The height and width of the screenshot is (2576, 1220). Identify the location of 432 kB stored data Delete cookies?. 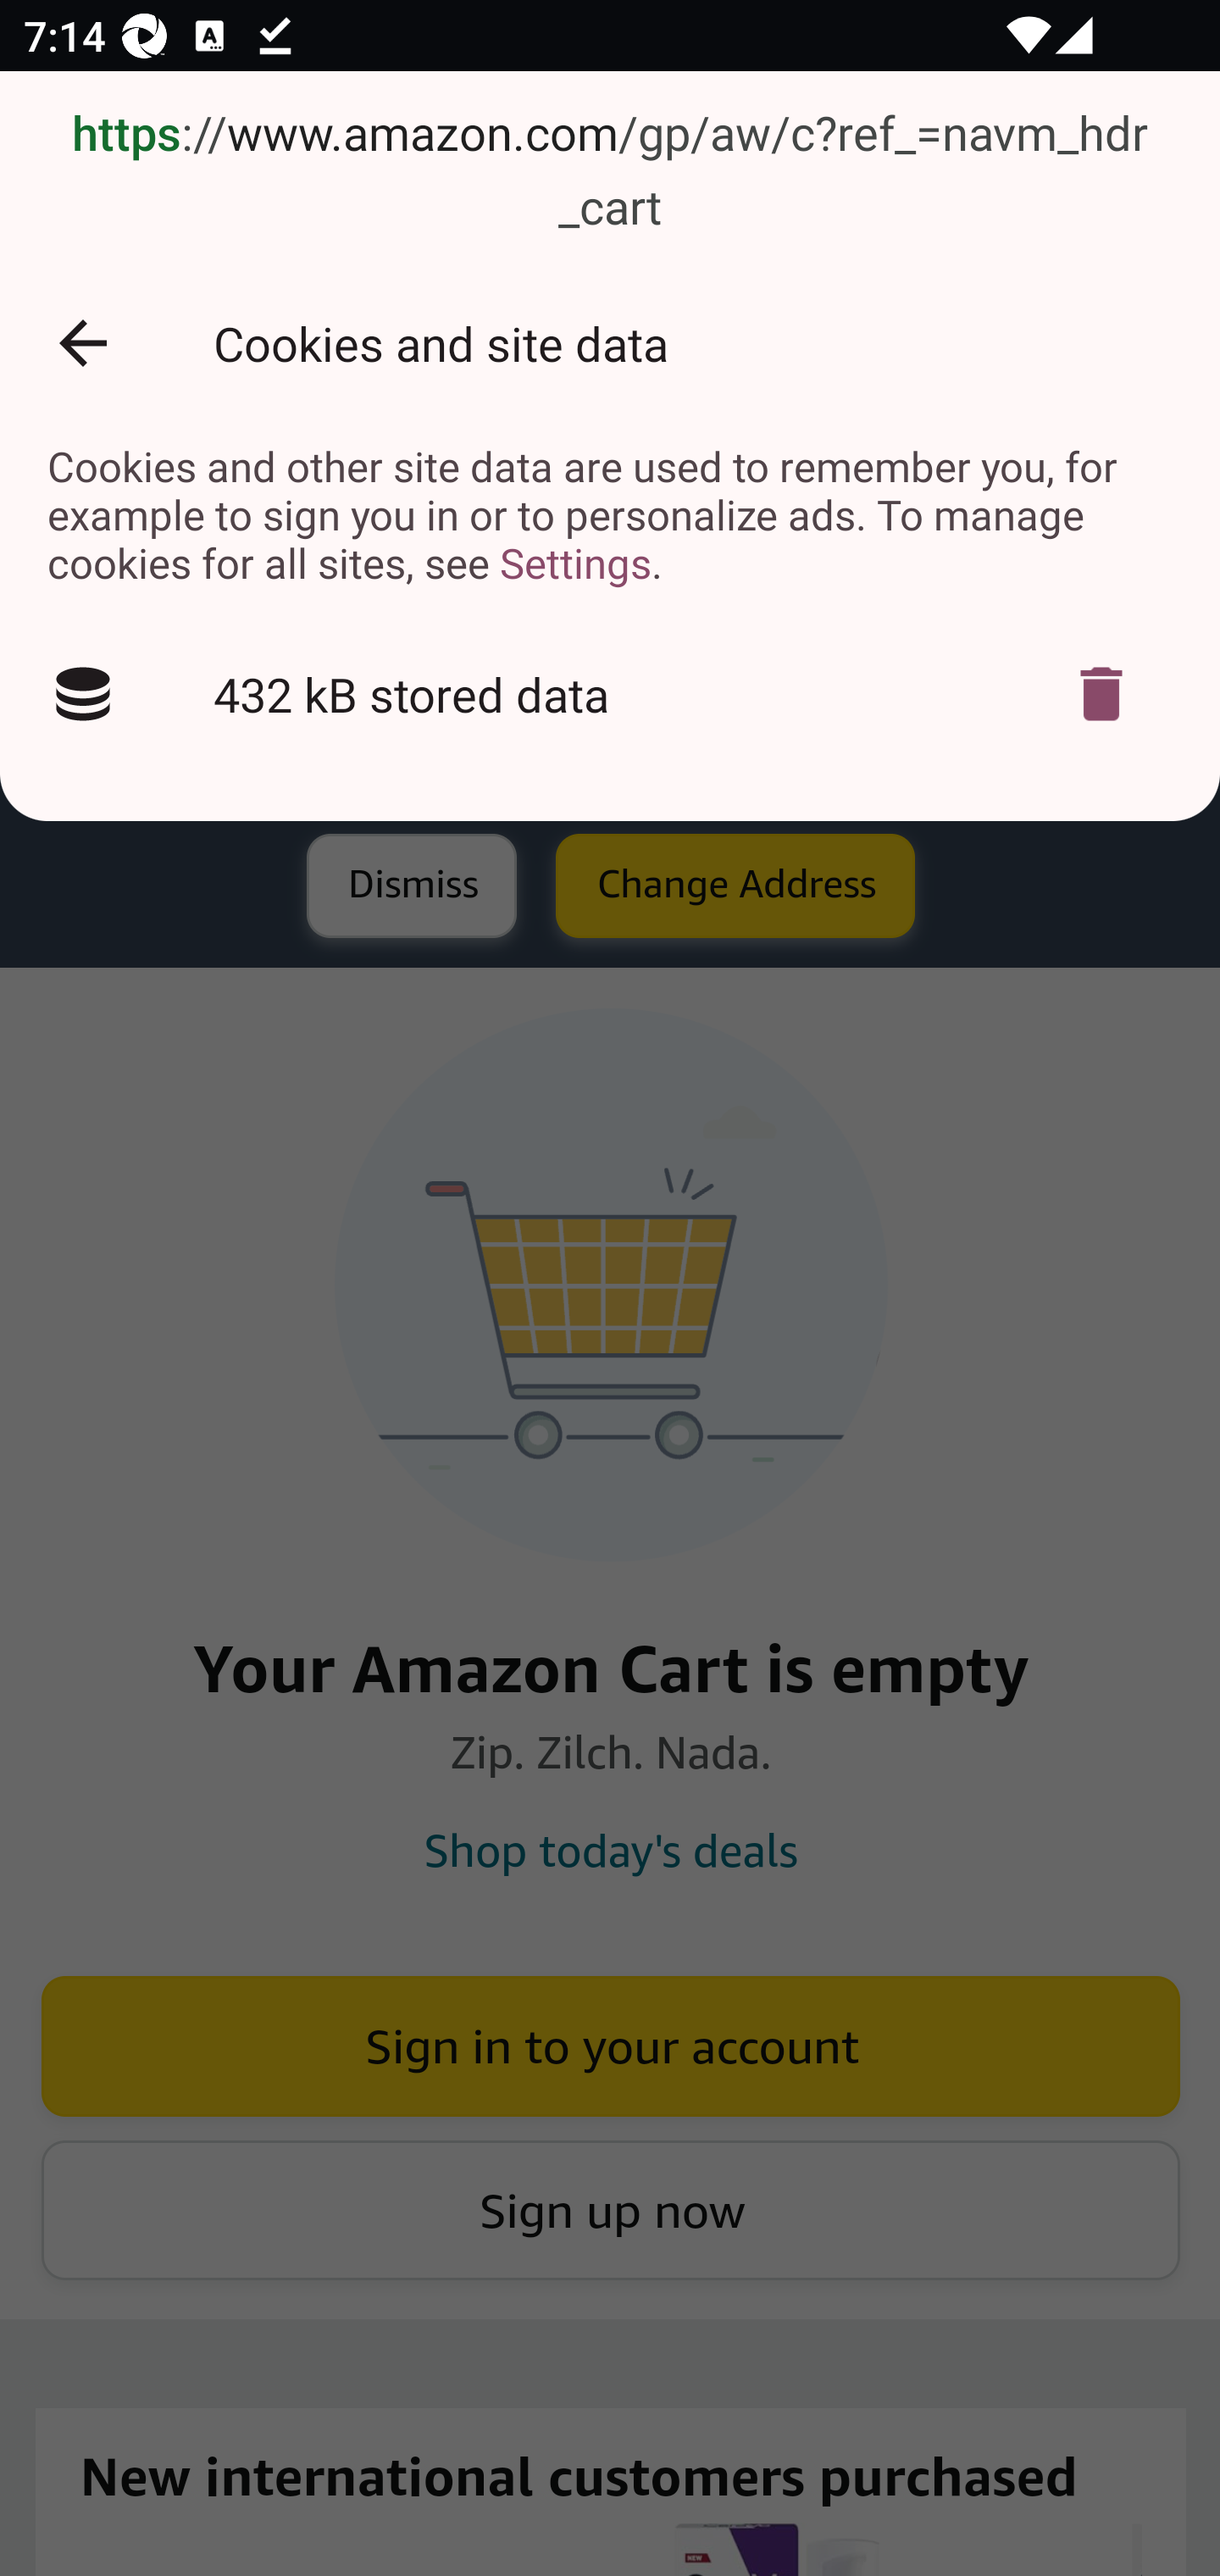
(610, 693).